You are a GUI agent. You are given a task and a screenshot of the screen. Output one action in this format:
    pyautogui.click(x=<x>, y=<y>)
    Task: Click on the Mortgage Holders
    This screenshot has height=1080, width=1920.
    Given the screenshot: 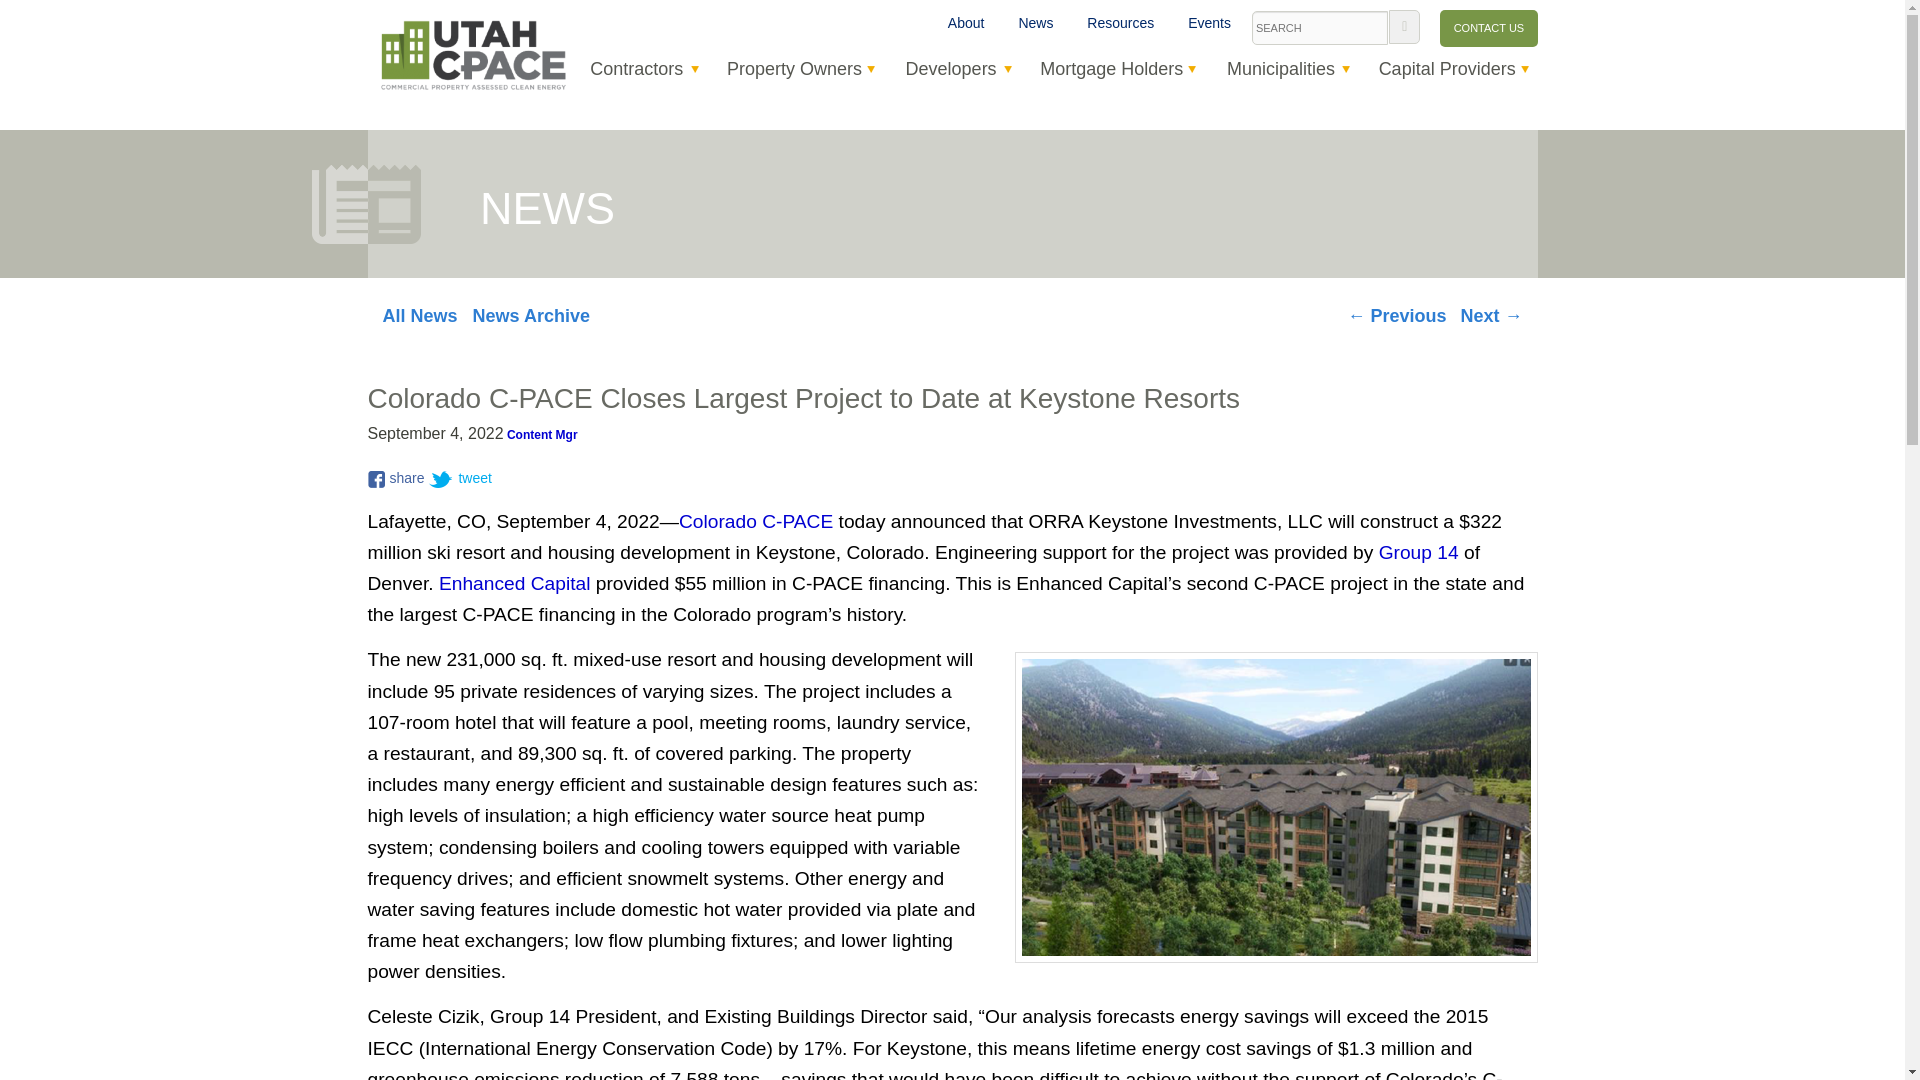 What is the action you would take?
    pyautogui.click(x=1111, y=68)
    